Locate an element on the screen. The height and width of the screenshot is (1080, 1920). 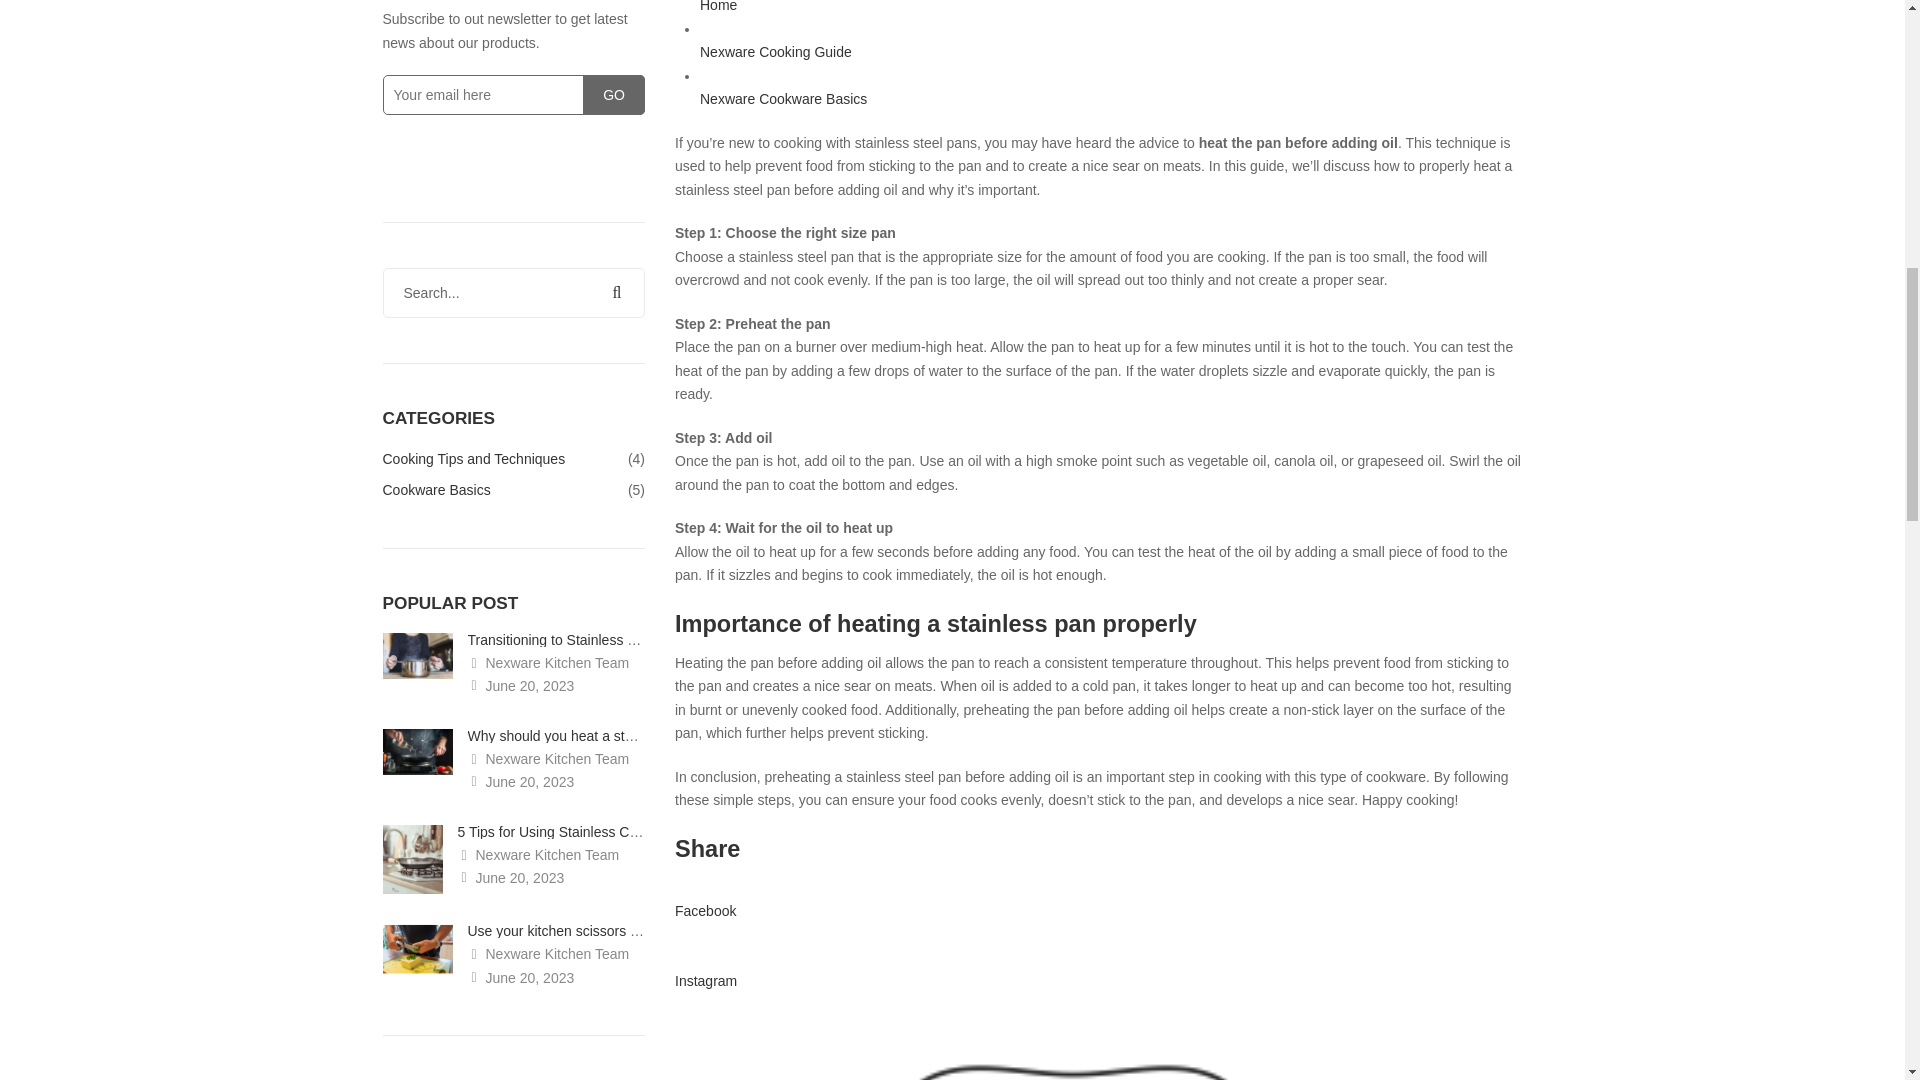
Nexware Kitchen Team is located at coordinates (548, 954).